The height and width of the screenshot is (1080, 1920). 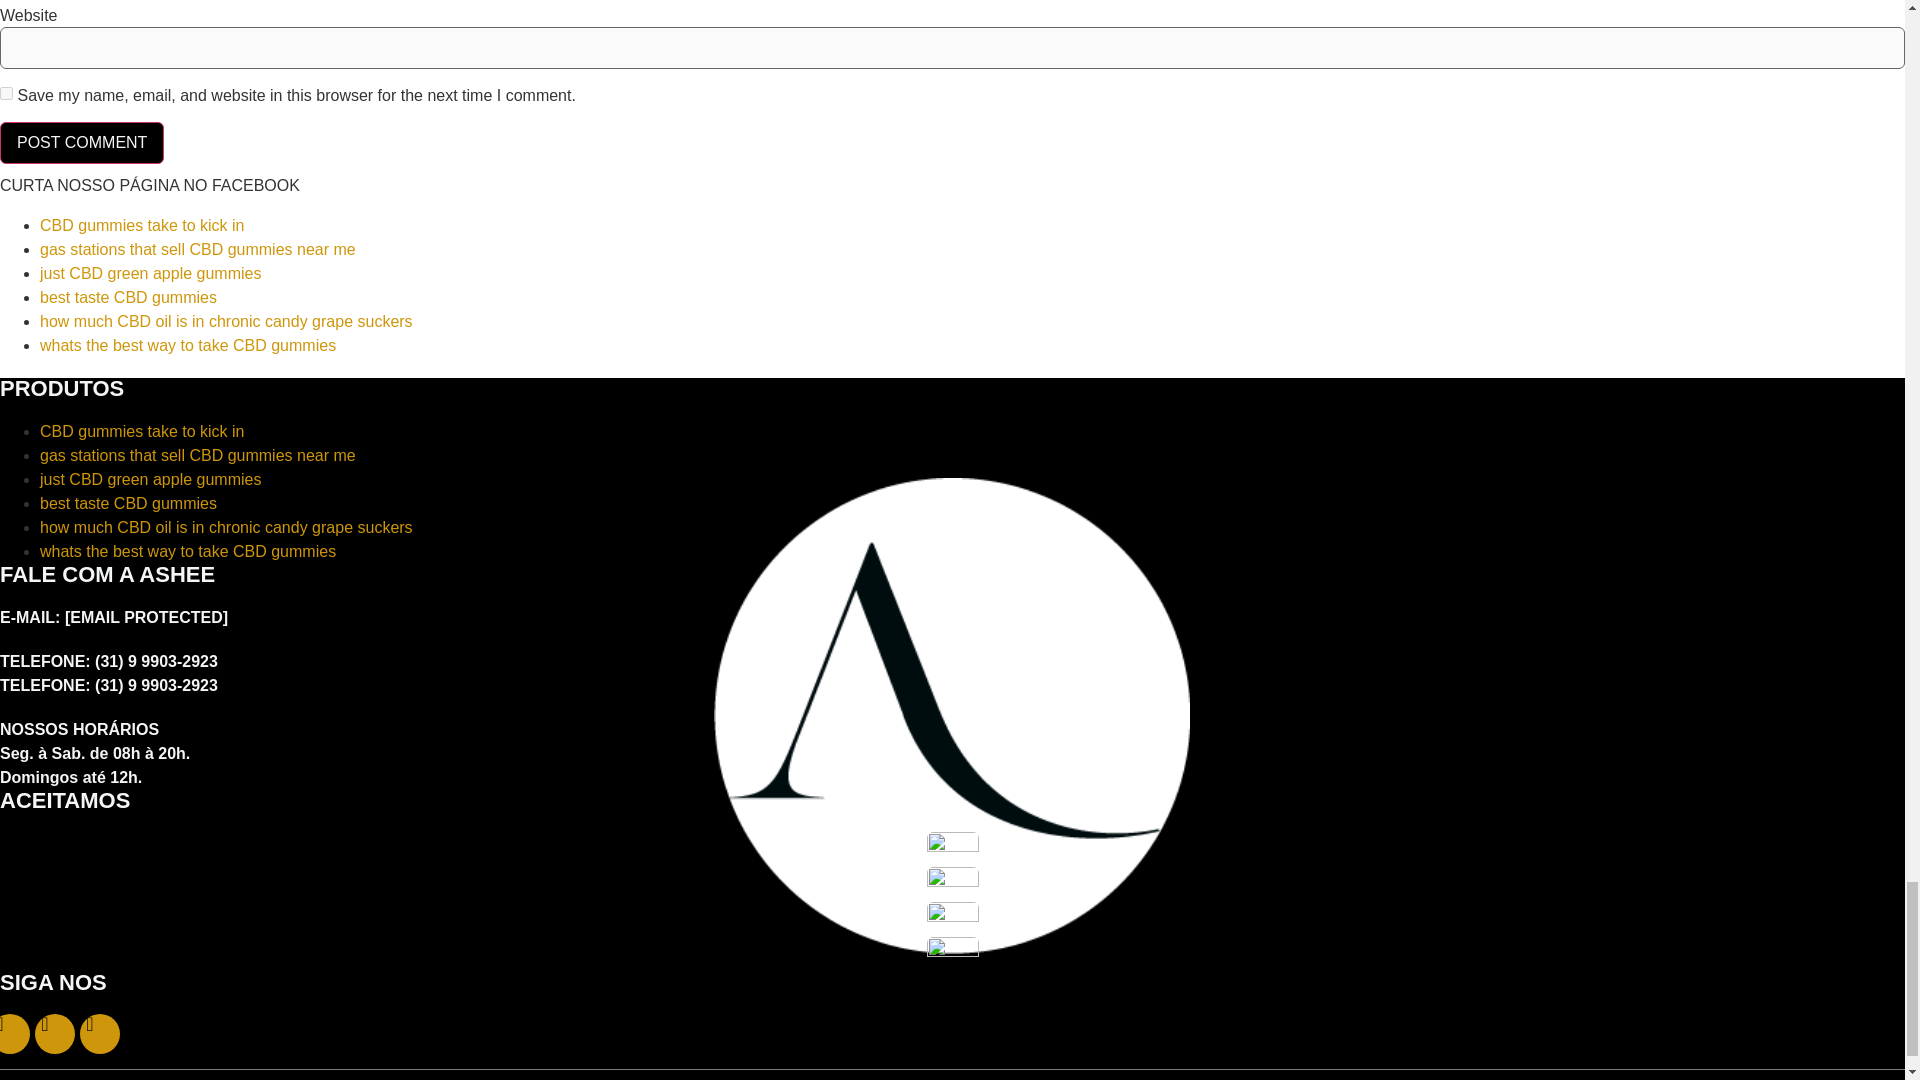 I want to click on how much CBD oil is in chronic candy grape suckers, so click(x=226, y=322).